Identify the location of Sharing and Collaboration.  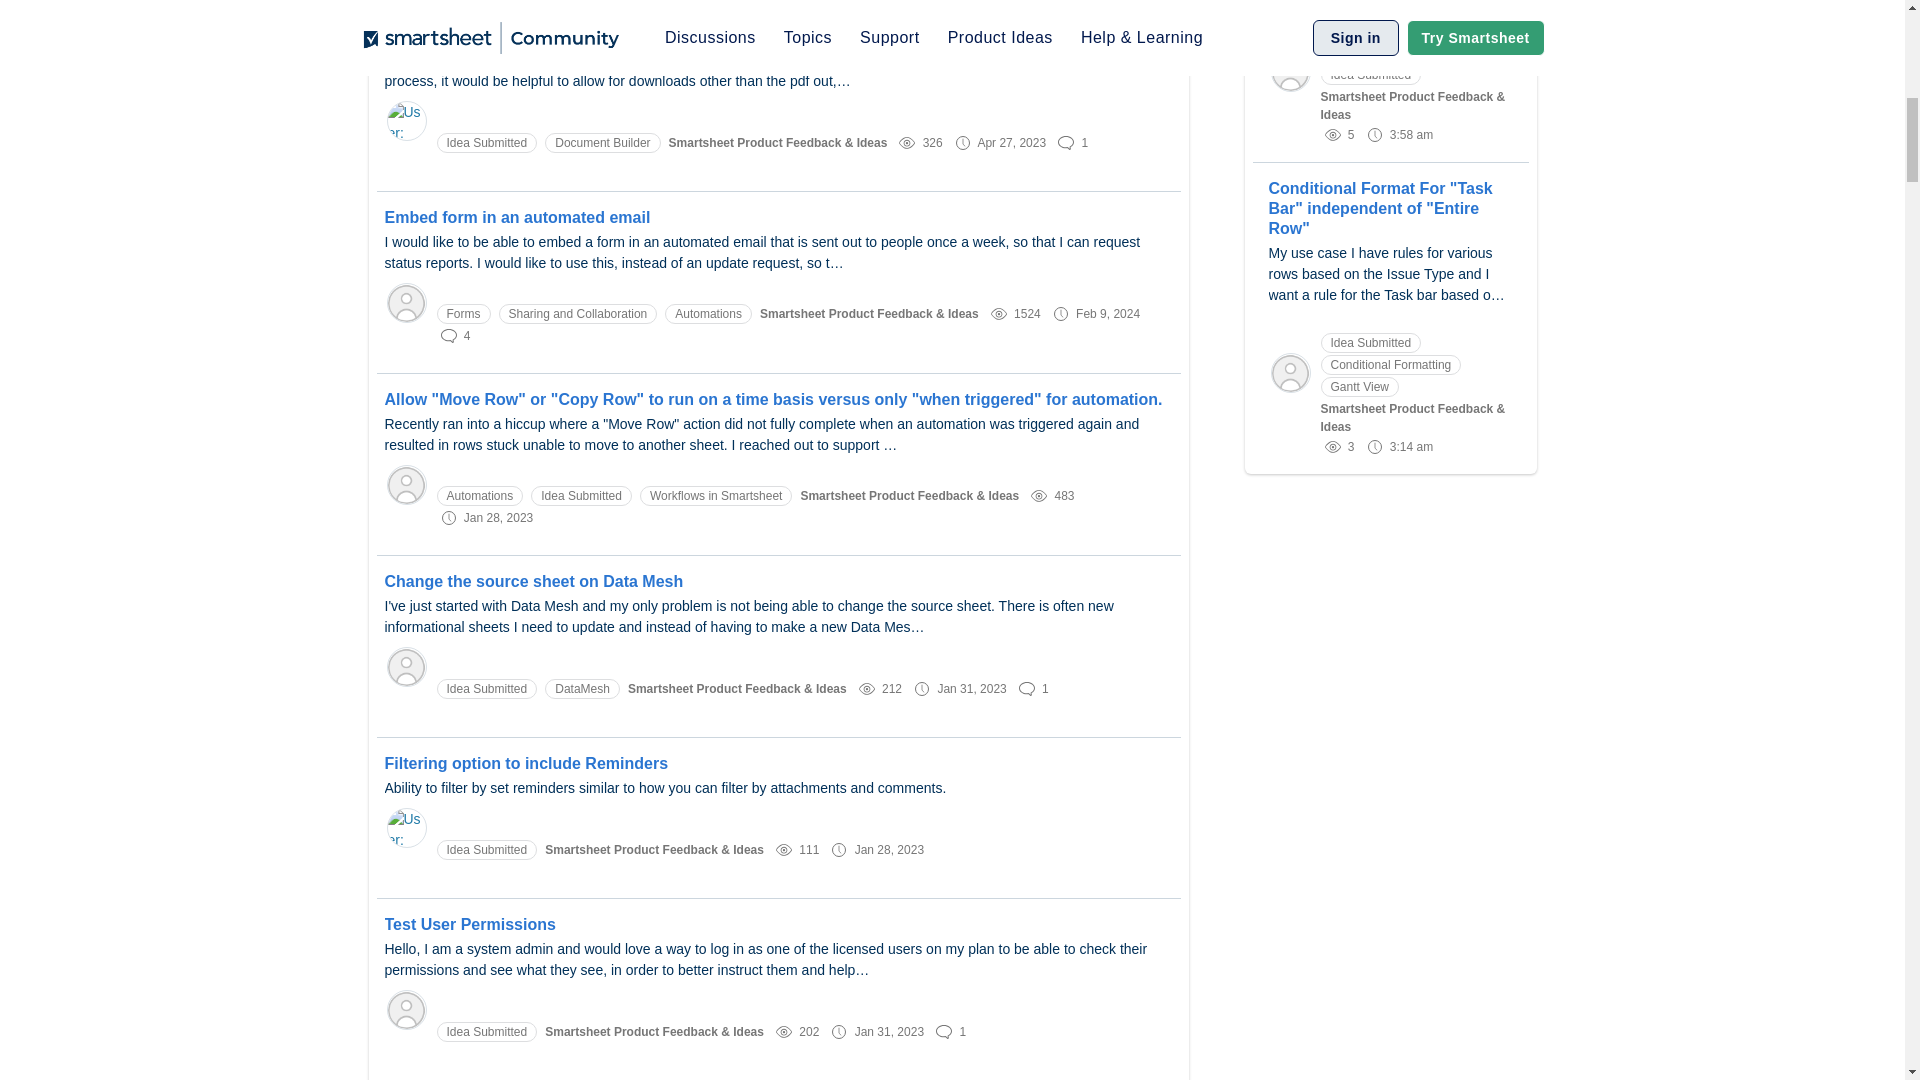
(576, 314).